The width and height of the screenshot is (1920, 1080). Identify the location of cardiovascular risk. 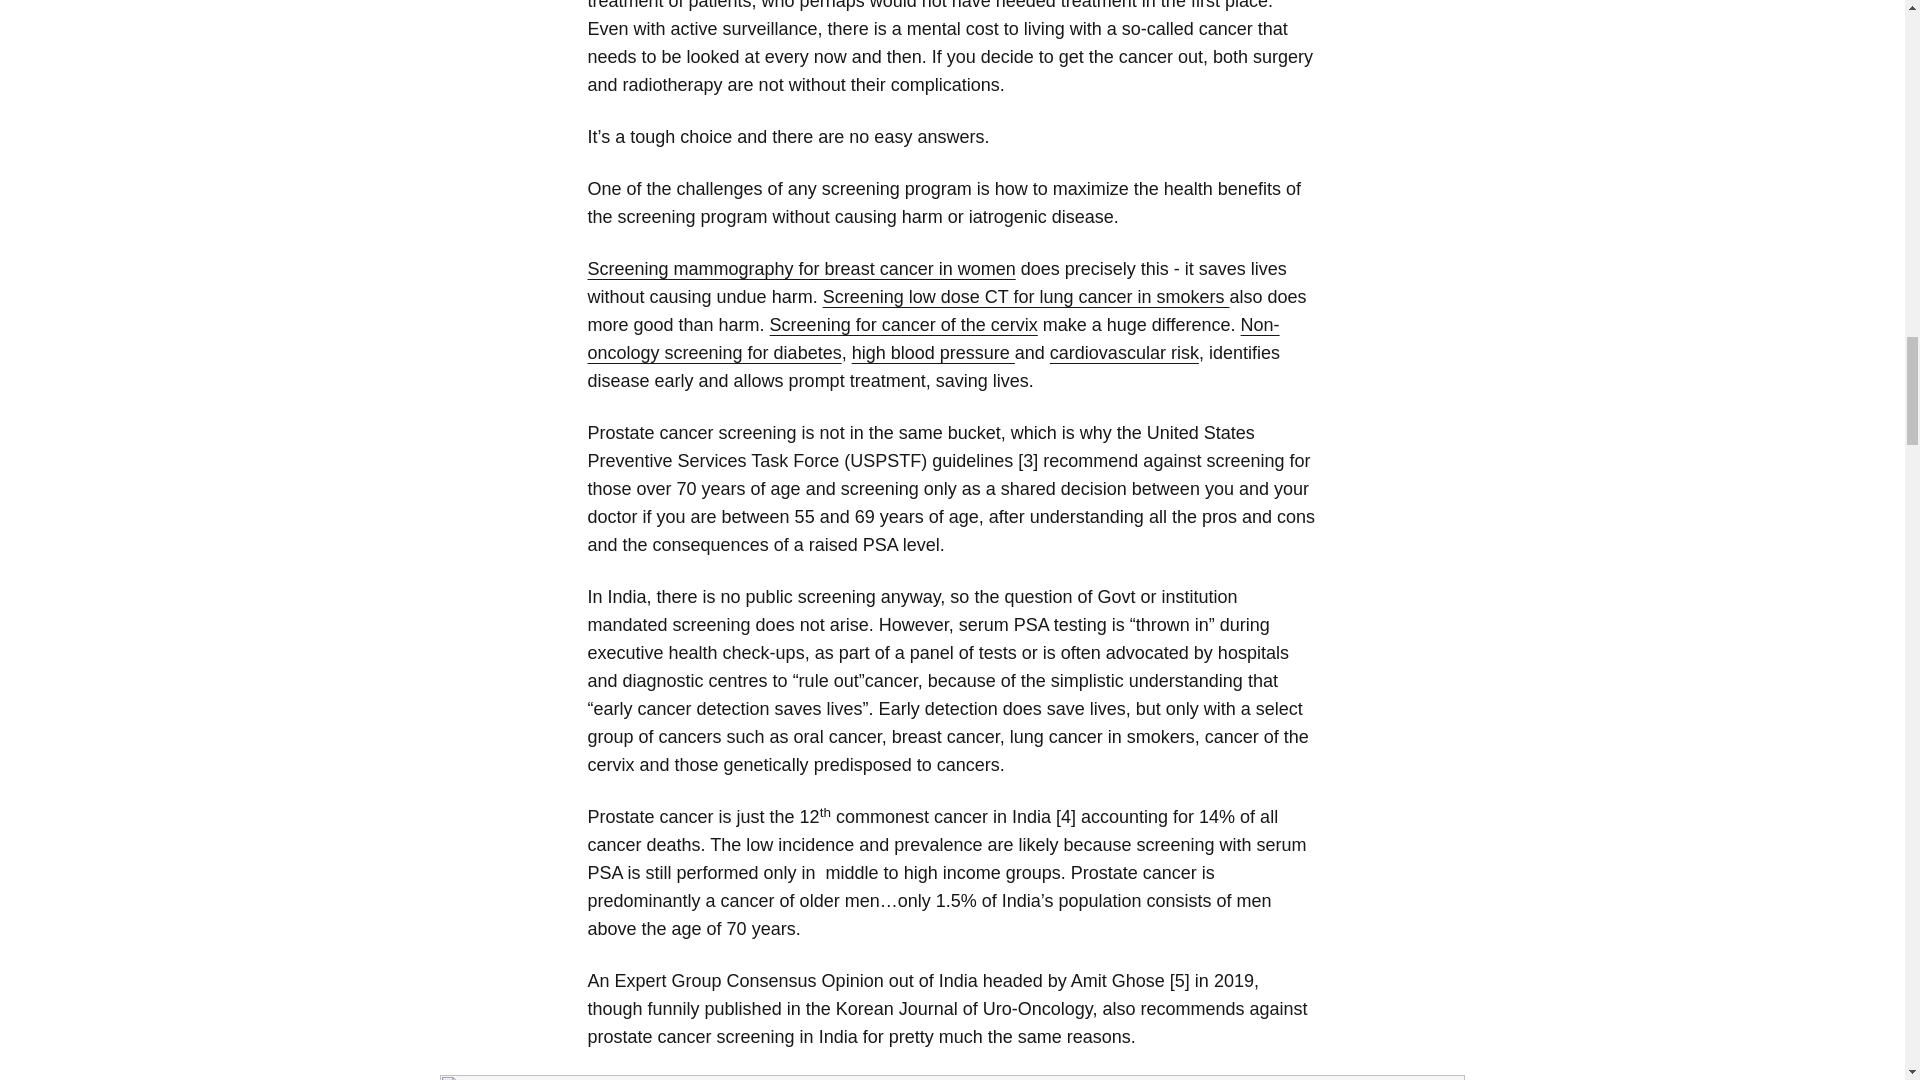
(1124, 352).